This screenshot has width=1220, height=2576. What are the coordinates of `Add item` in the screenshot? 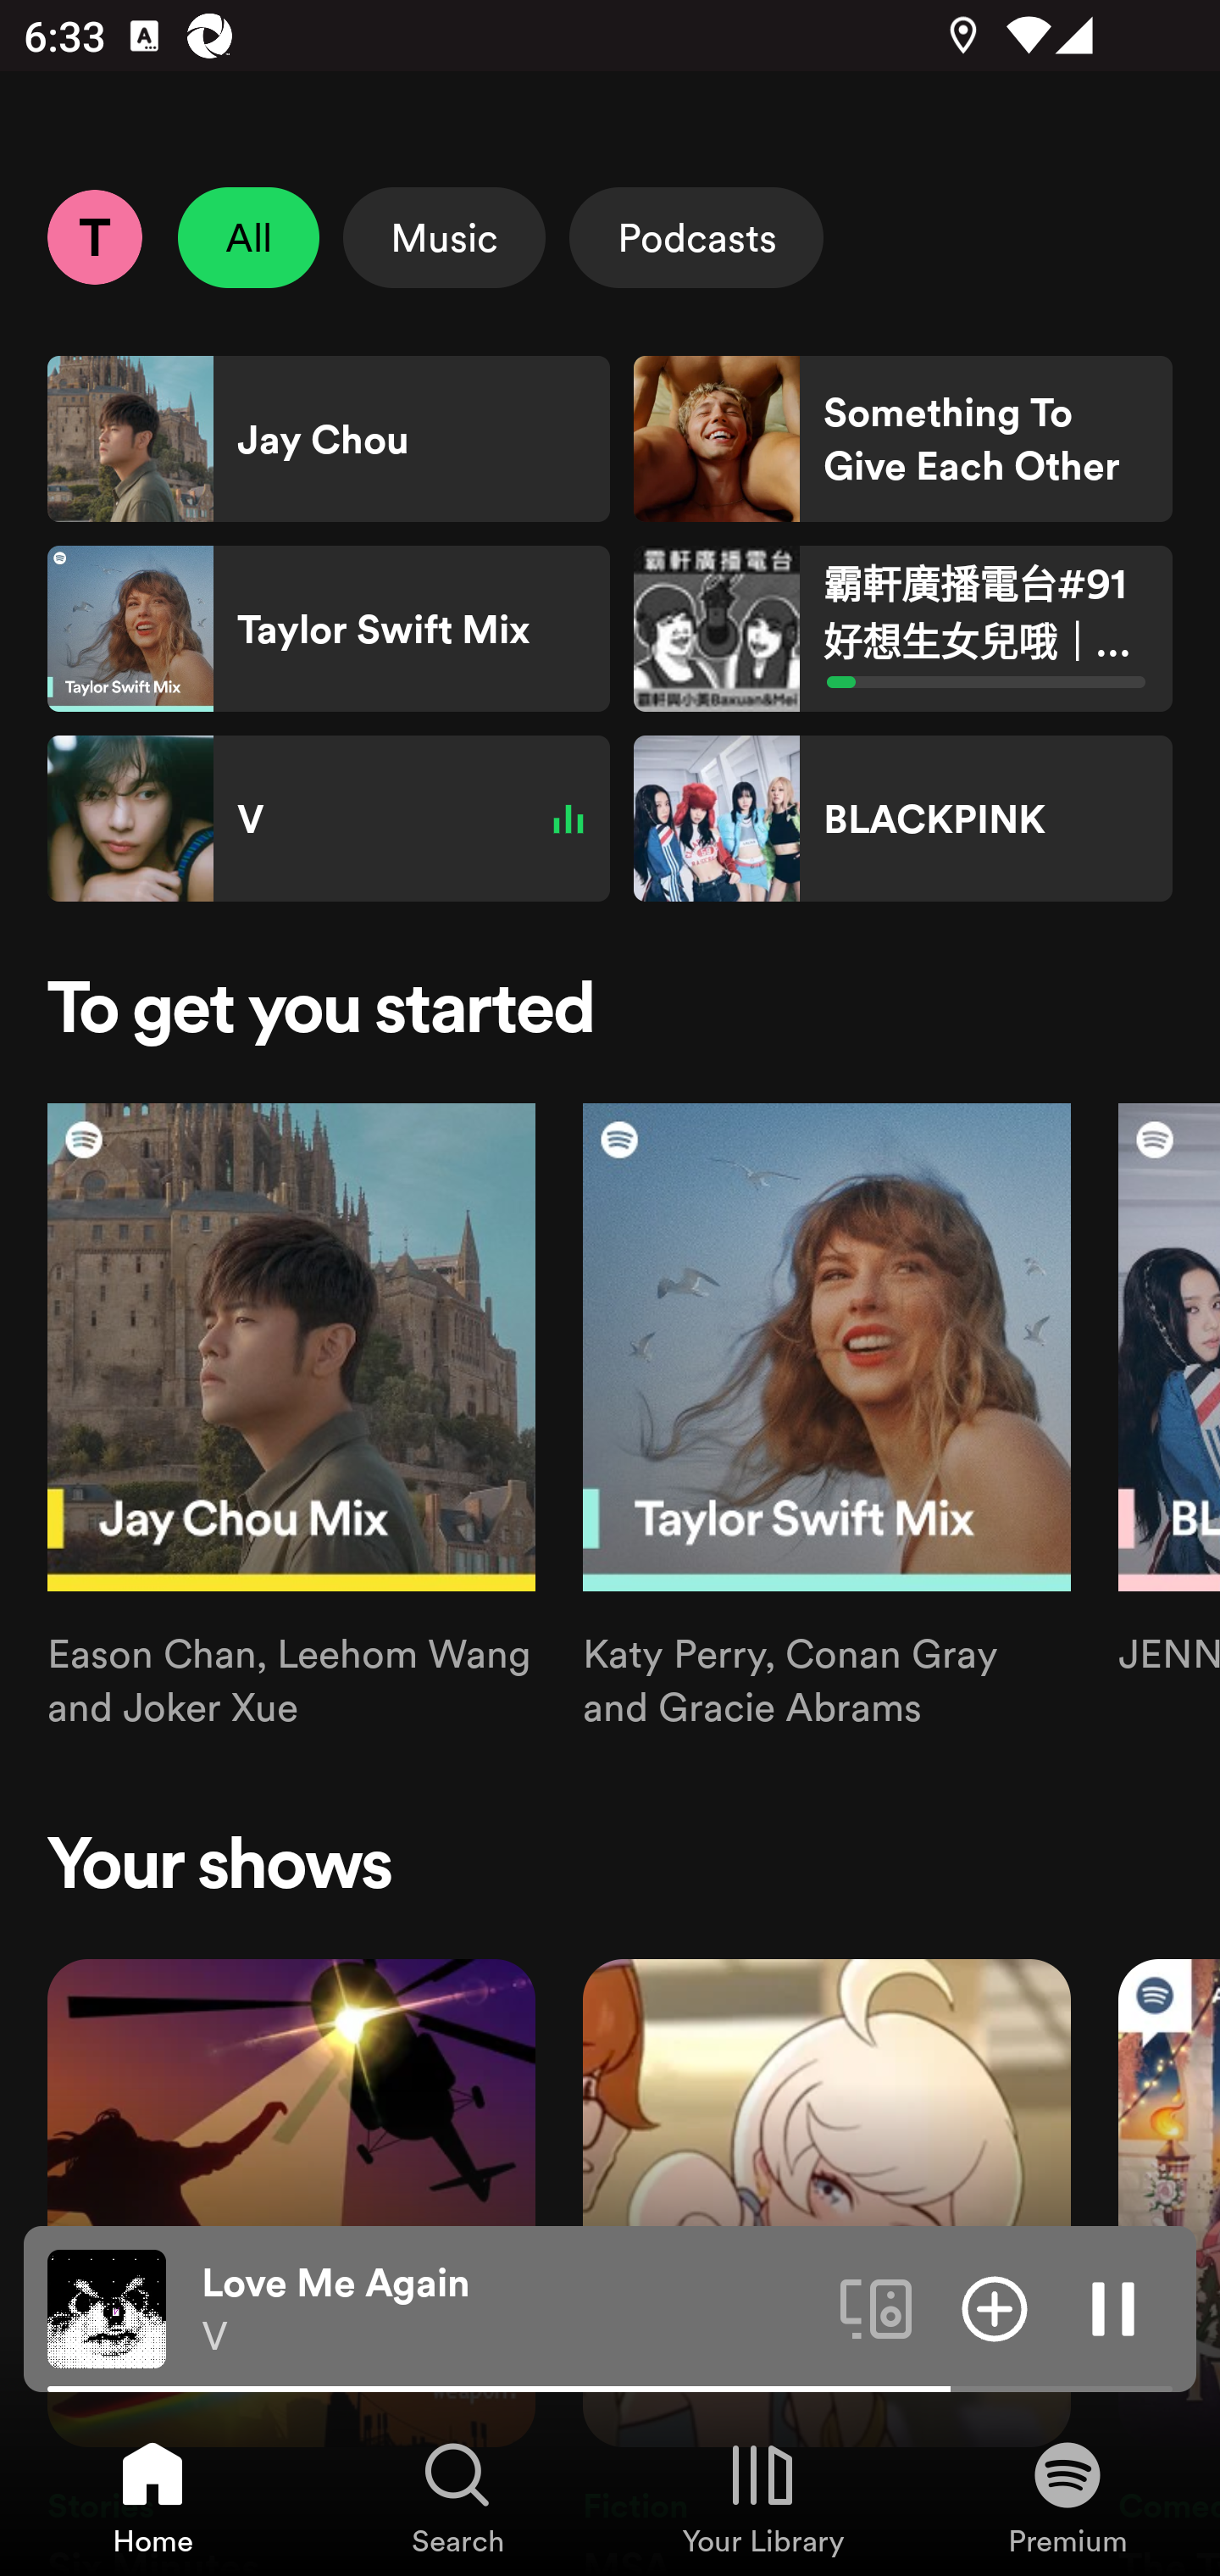 It's located at (995, 2307).